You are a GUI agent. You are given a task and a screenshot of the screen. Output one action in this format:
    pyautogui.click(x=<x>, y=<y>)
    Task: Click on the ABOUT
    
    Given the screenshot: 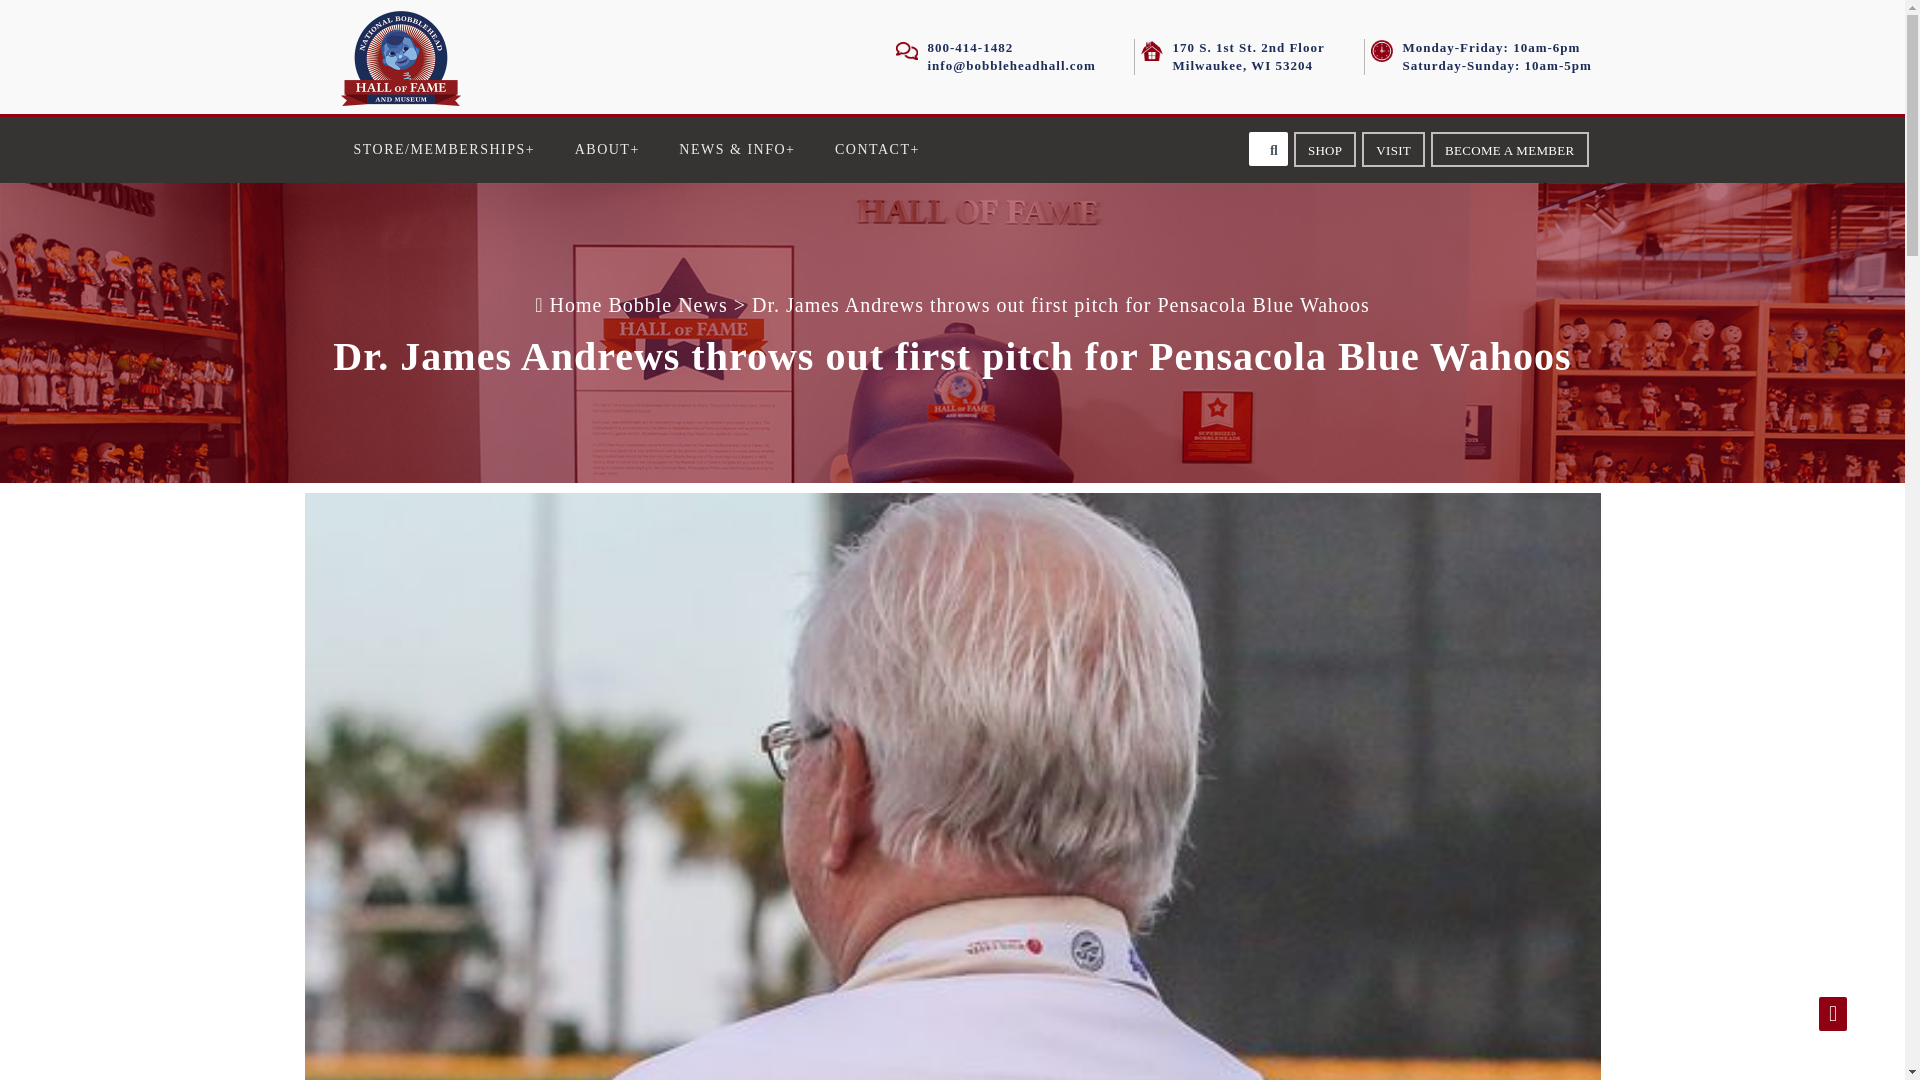 What is the action you would take?
    pyautogui.click(x=607, y=149)
    